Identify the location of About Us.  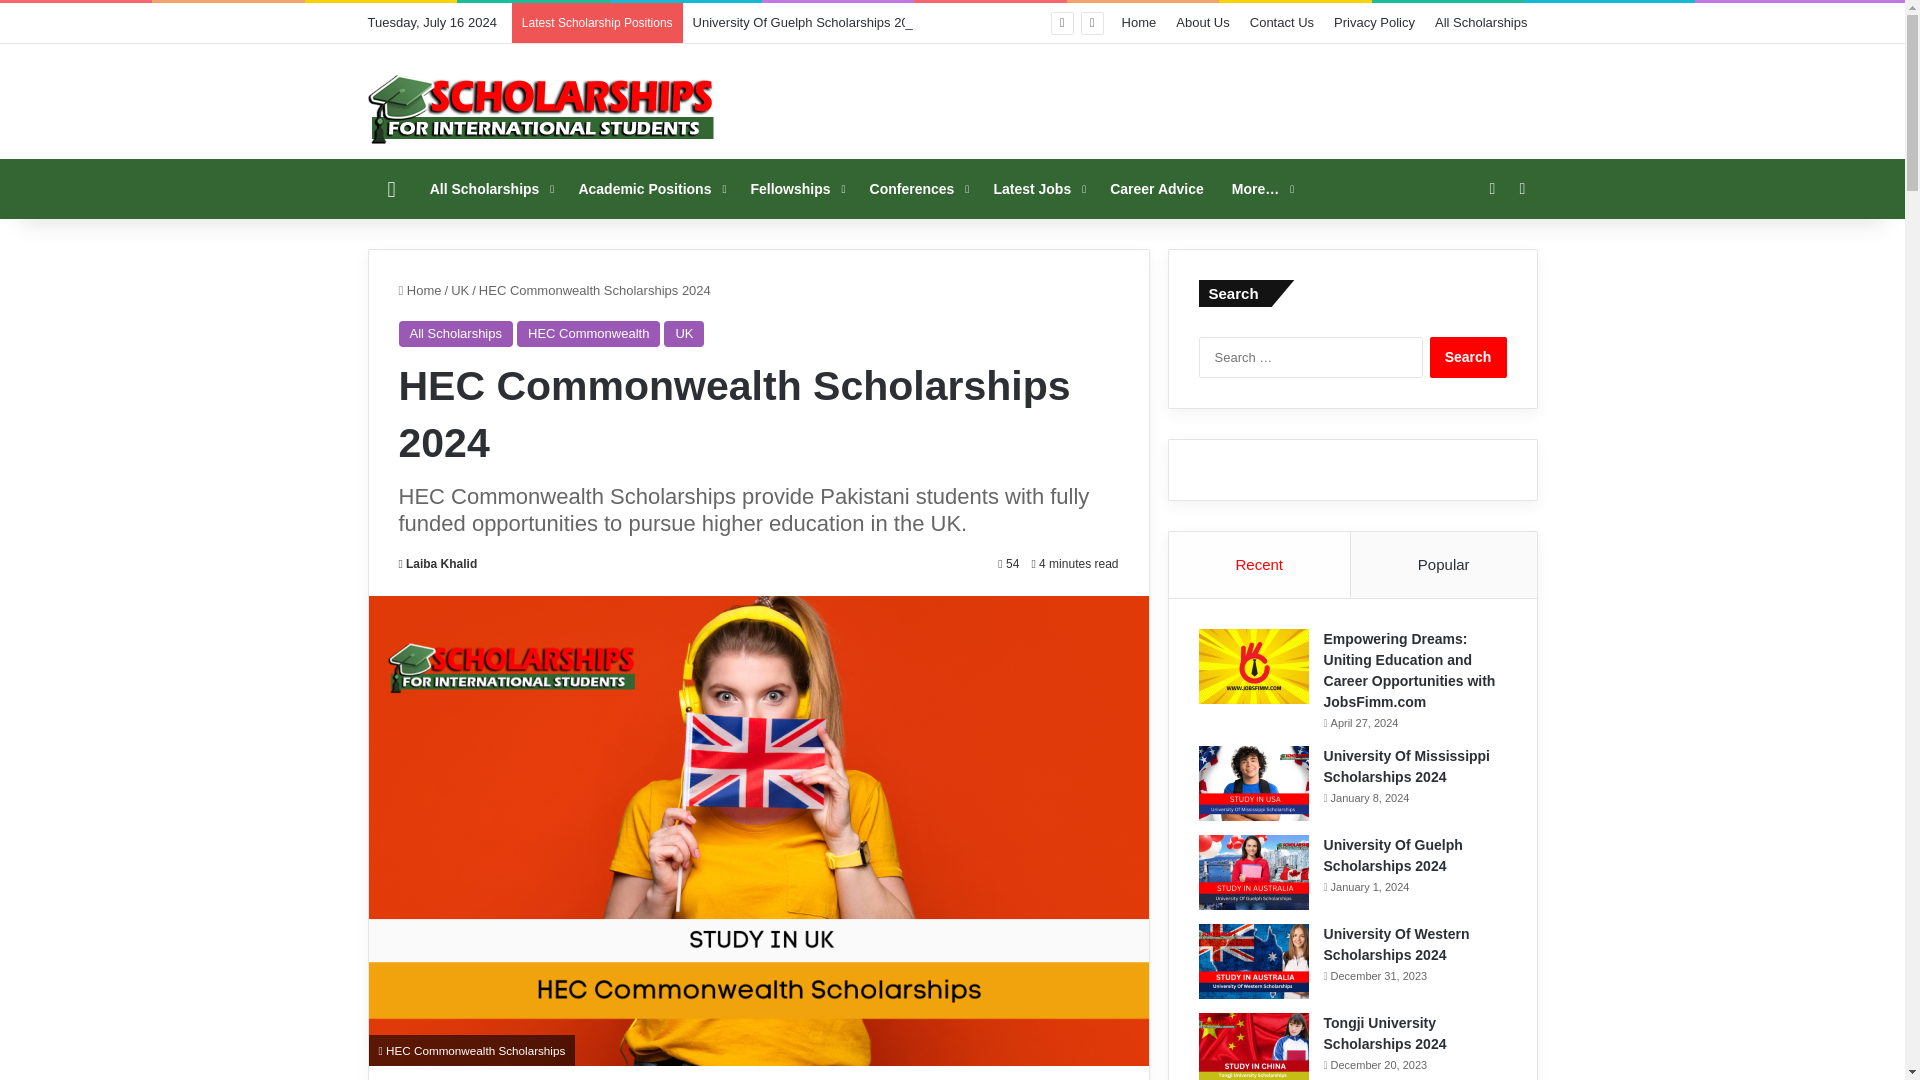
(1202, 23).